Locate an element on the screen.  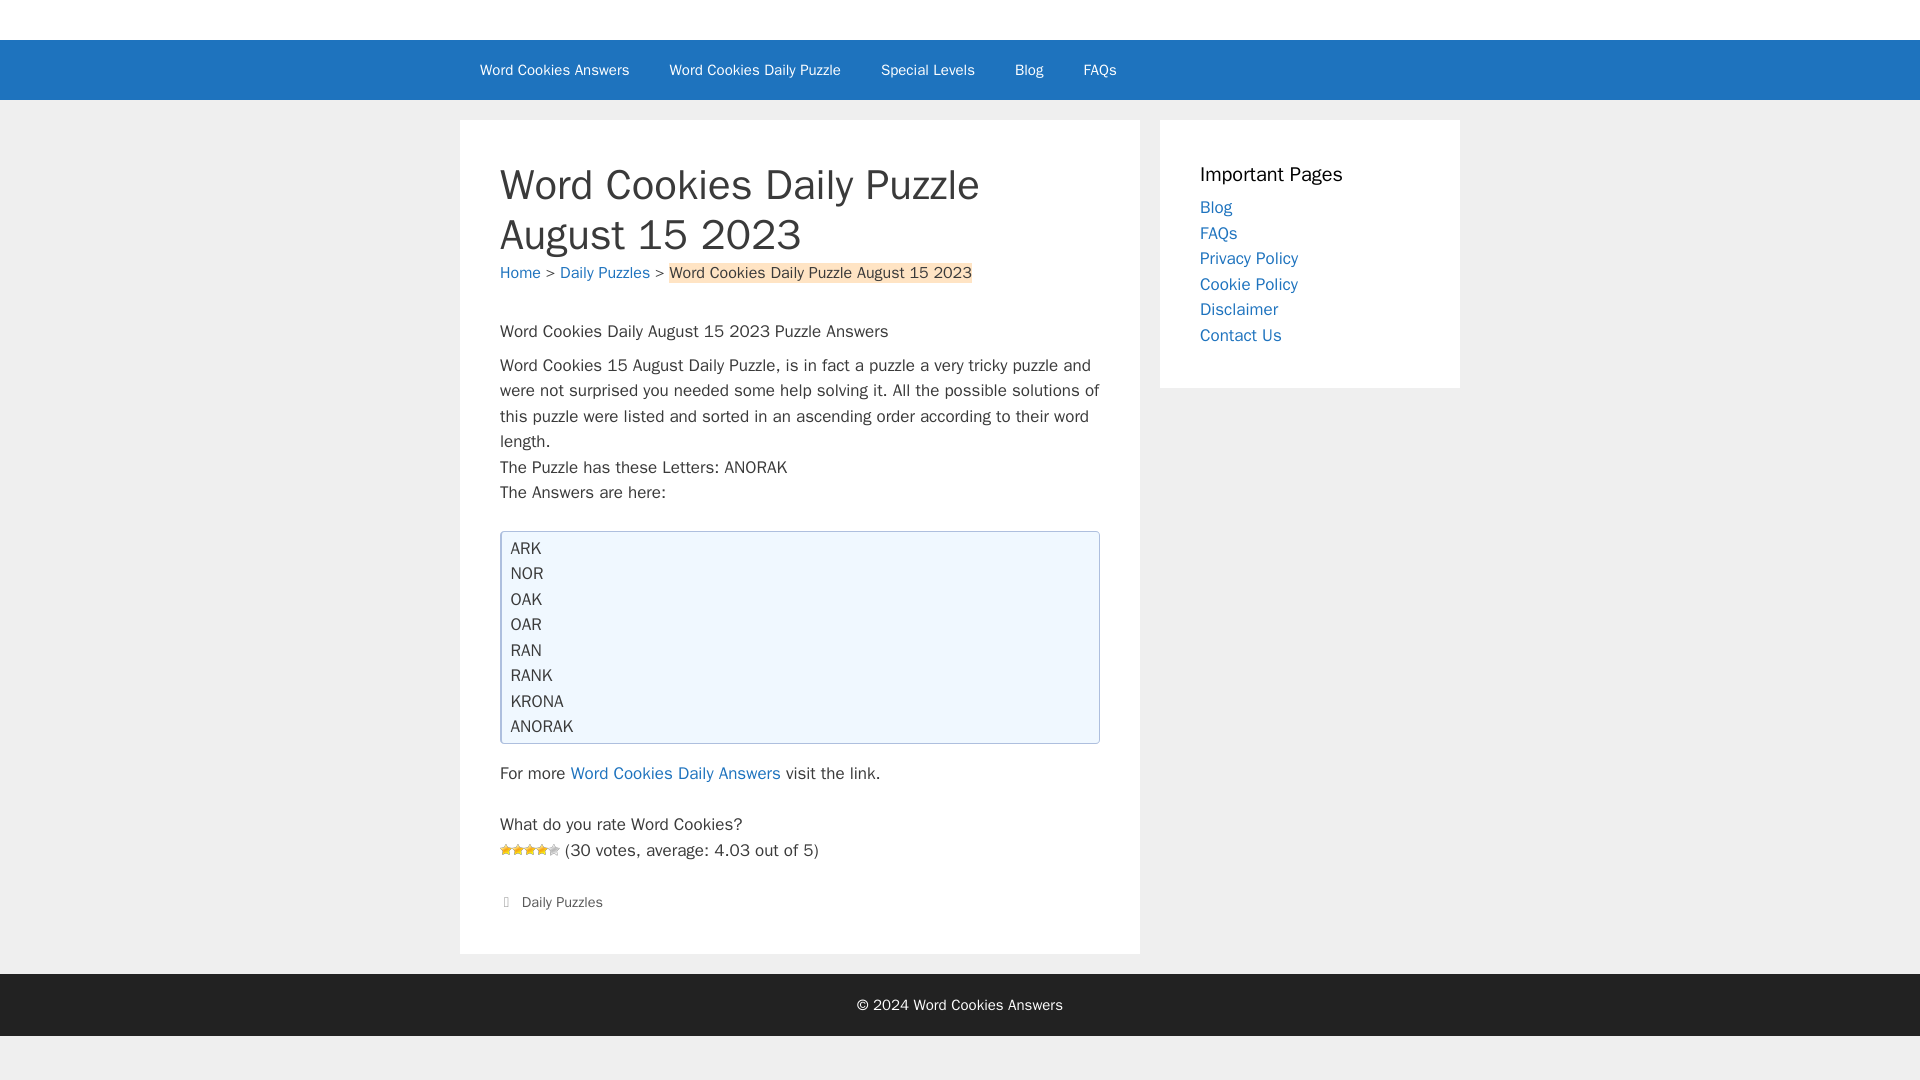
Privacy Policy is located at coordinates (1248, 258).